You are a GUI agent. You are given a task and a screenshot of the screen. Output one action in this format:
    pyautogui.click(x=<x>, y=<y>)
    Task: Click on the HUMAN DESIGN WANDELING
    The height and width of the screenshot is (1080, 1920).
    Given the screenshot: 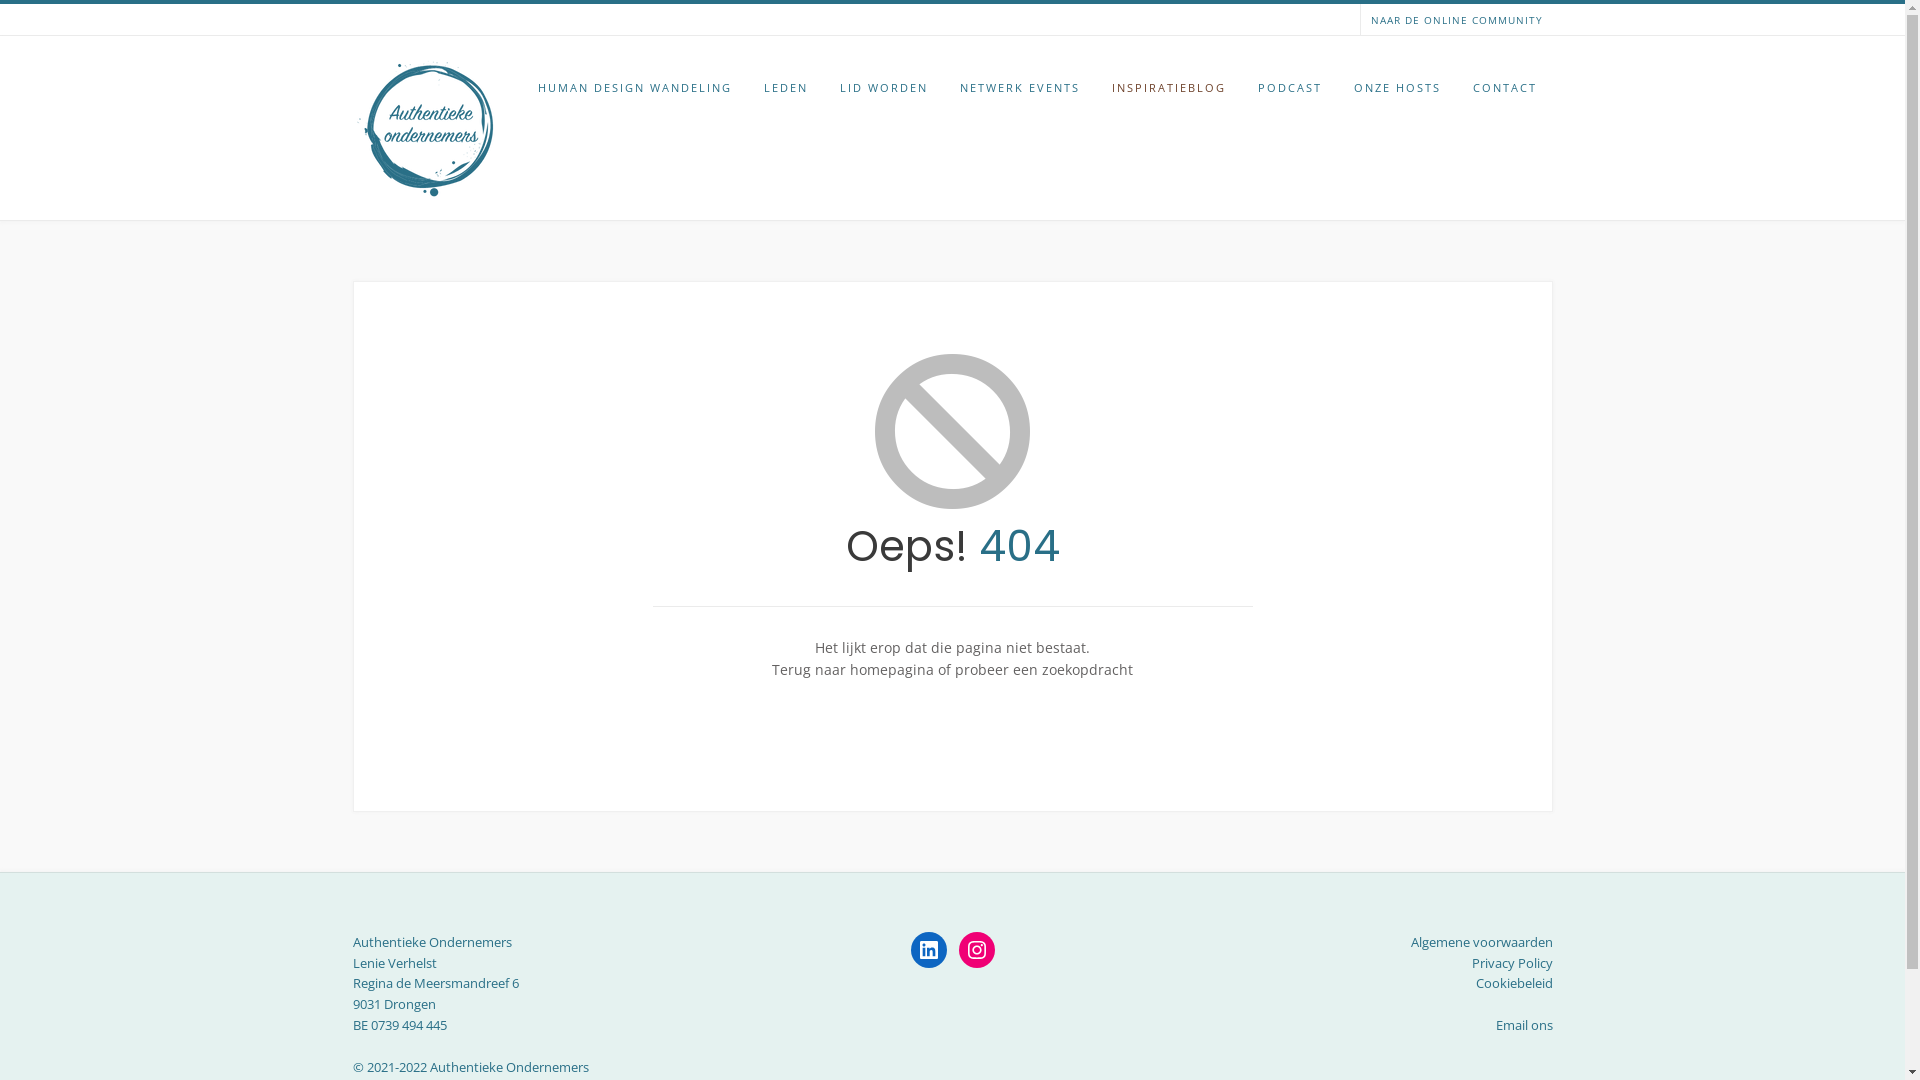 What is the action you would take?
    pyautogui.click(x=635, y=89)
    